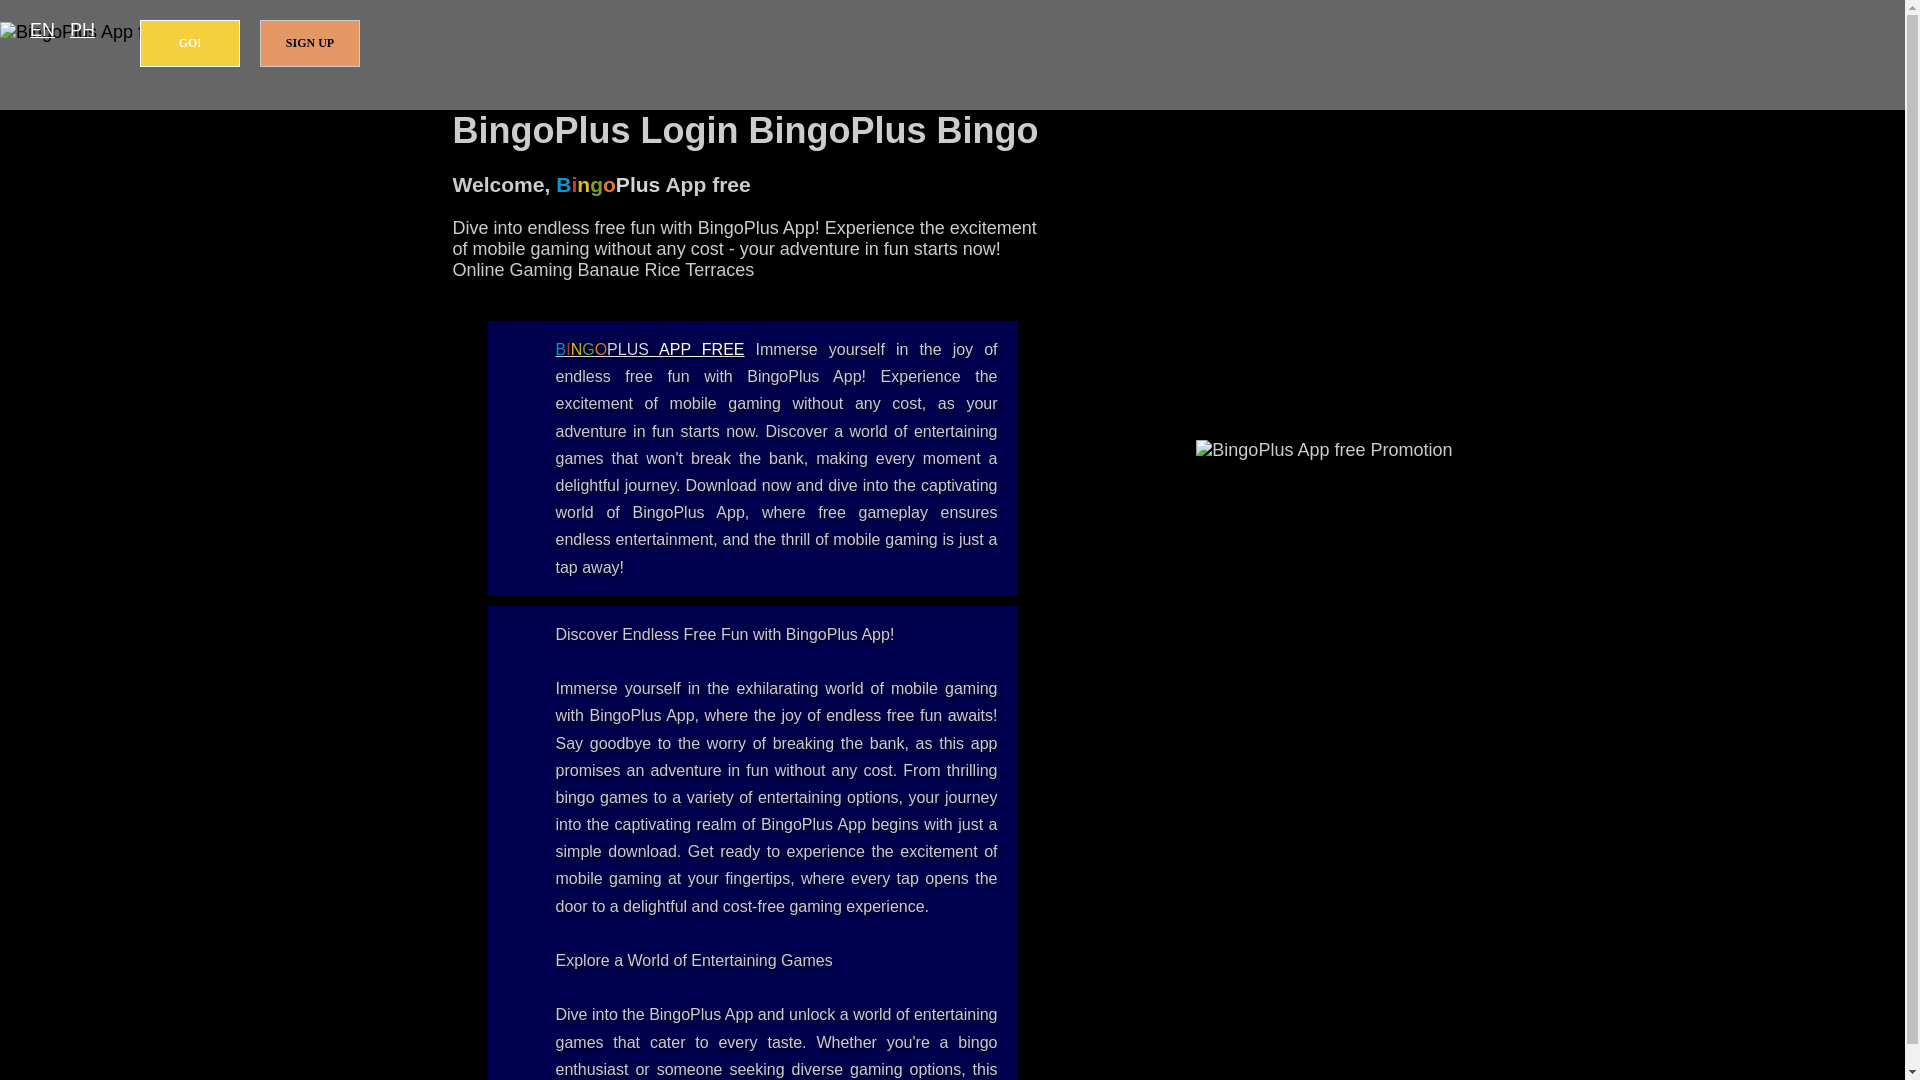 This screenshot has width=1920, height=1080. Describe the element at coordinates (42, 30) in the screenshot. I see `EN` at that location.